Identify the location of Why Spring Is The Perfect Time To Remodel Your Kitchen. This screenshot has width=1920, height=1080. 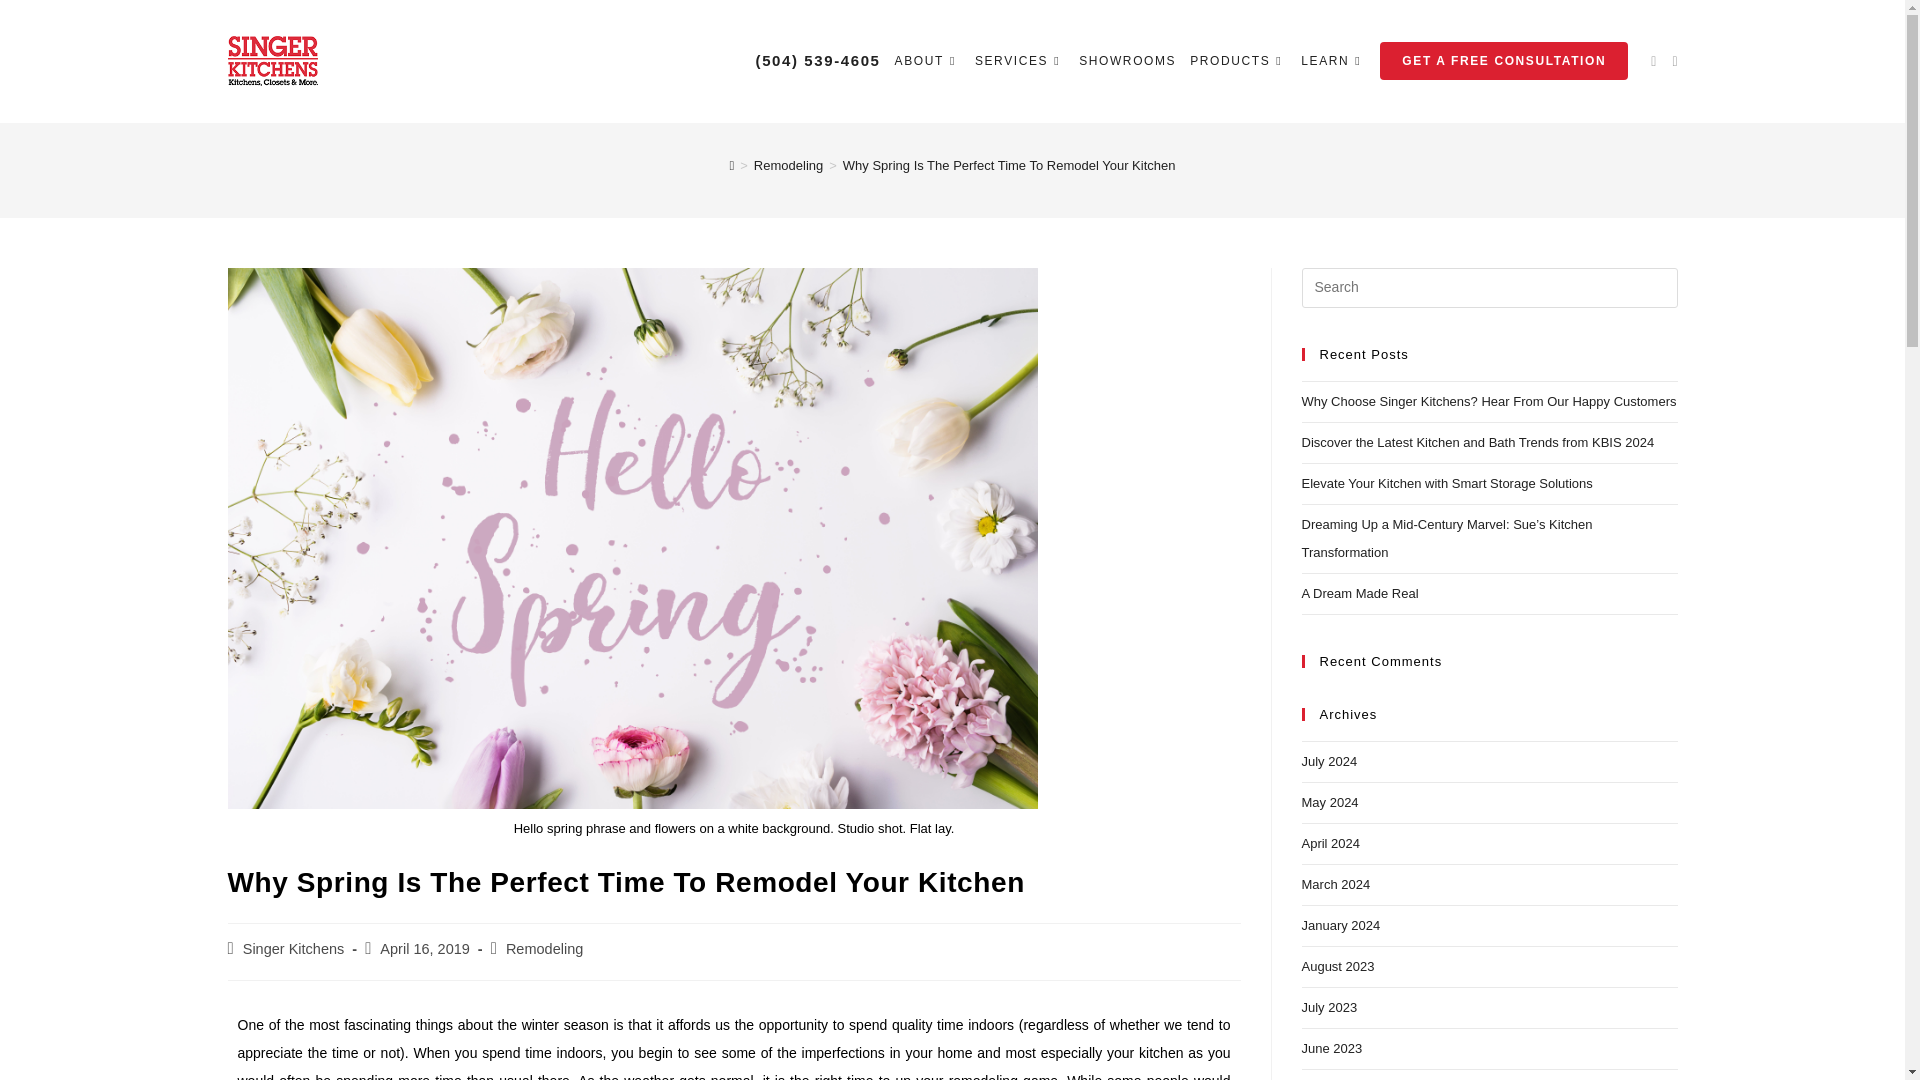
(1008, 164).